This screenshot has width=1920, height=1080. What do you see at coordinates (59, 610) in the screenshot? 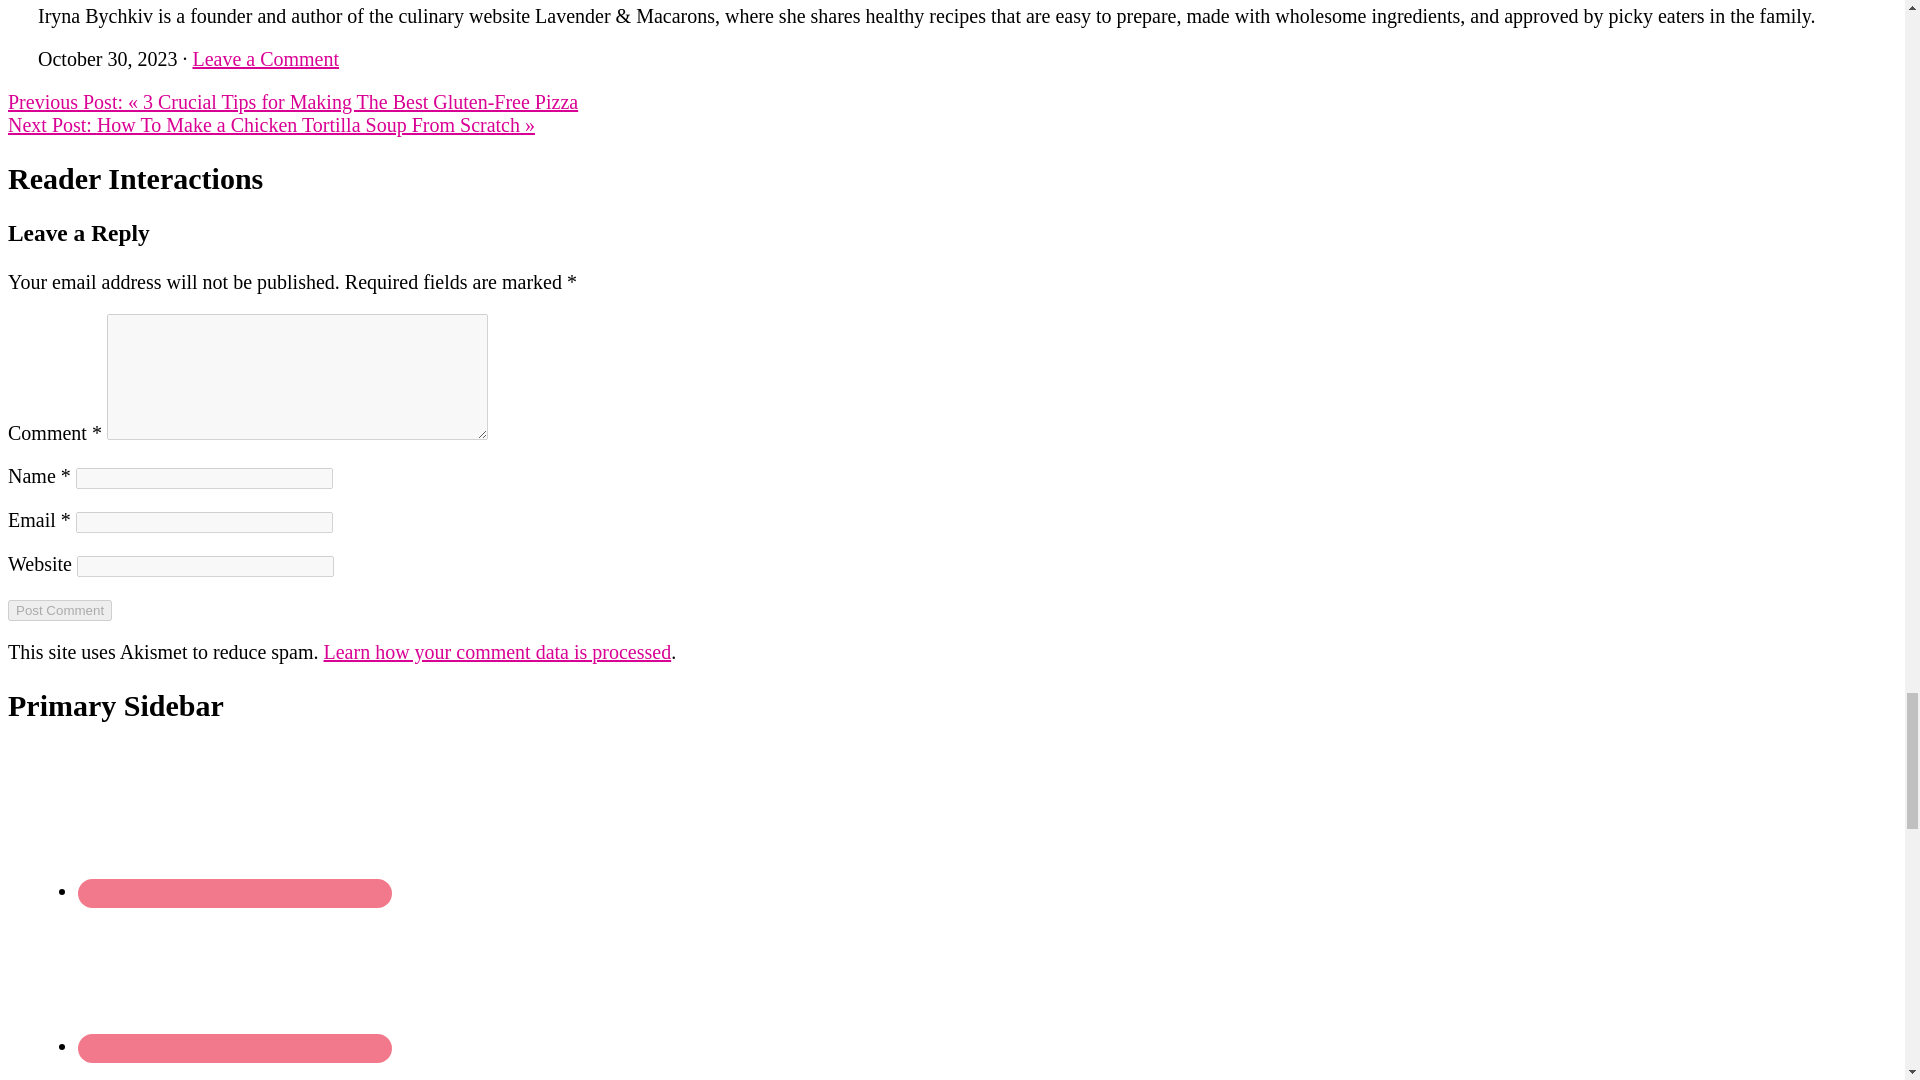
I see `Post Comment` at bounding box center [59, 610].